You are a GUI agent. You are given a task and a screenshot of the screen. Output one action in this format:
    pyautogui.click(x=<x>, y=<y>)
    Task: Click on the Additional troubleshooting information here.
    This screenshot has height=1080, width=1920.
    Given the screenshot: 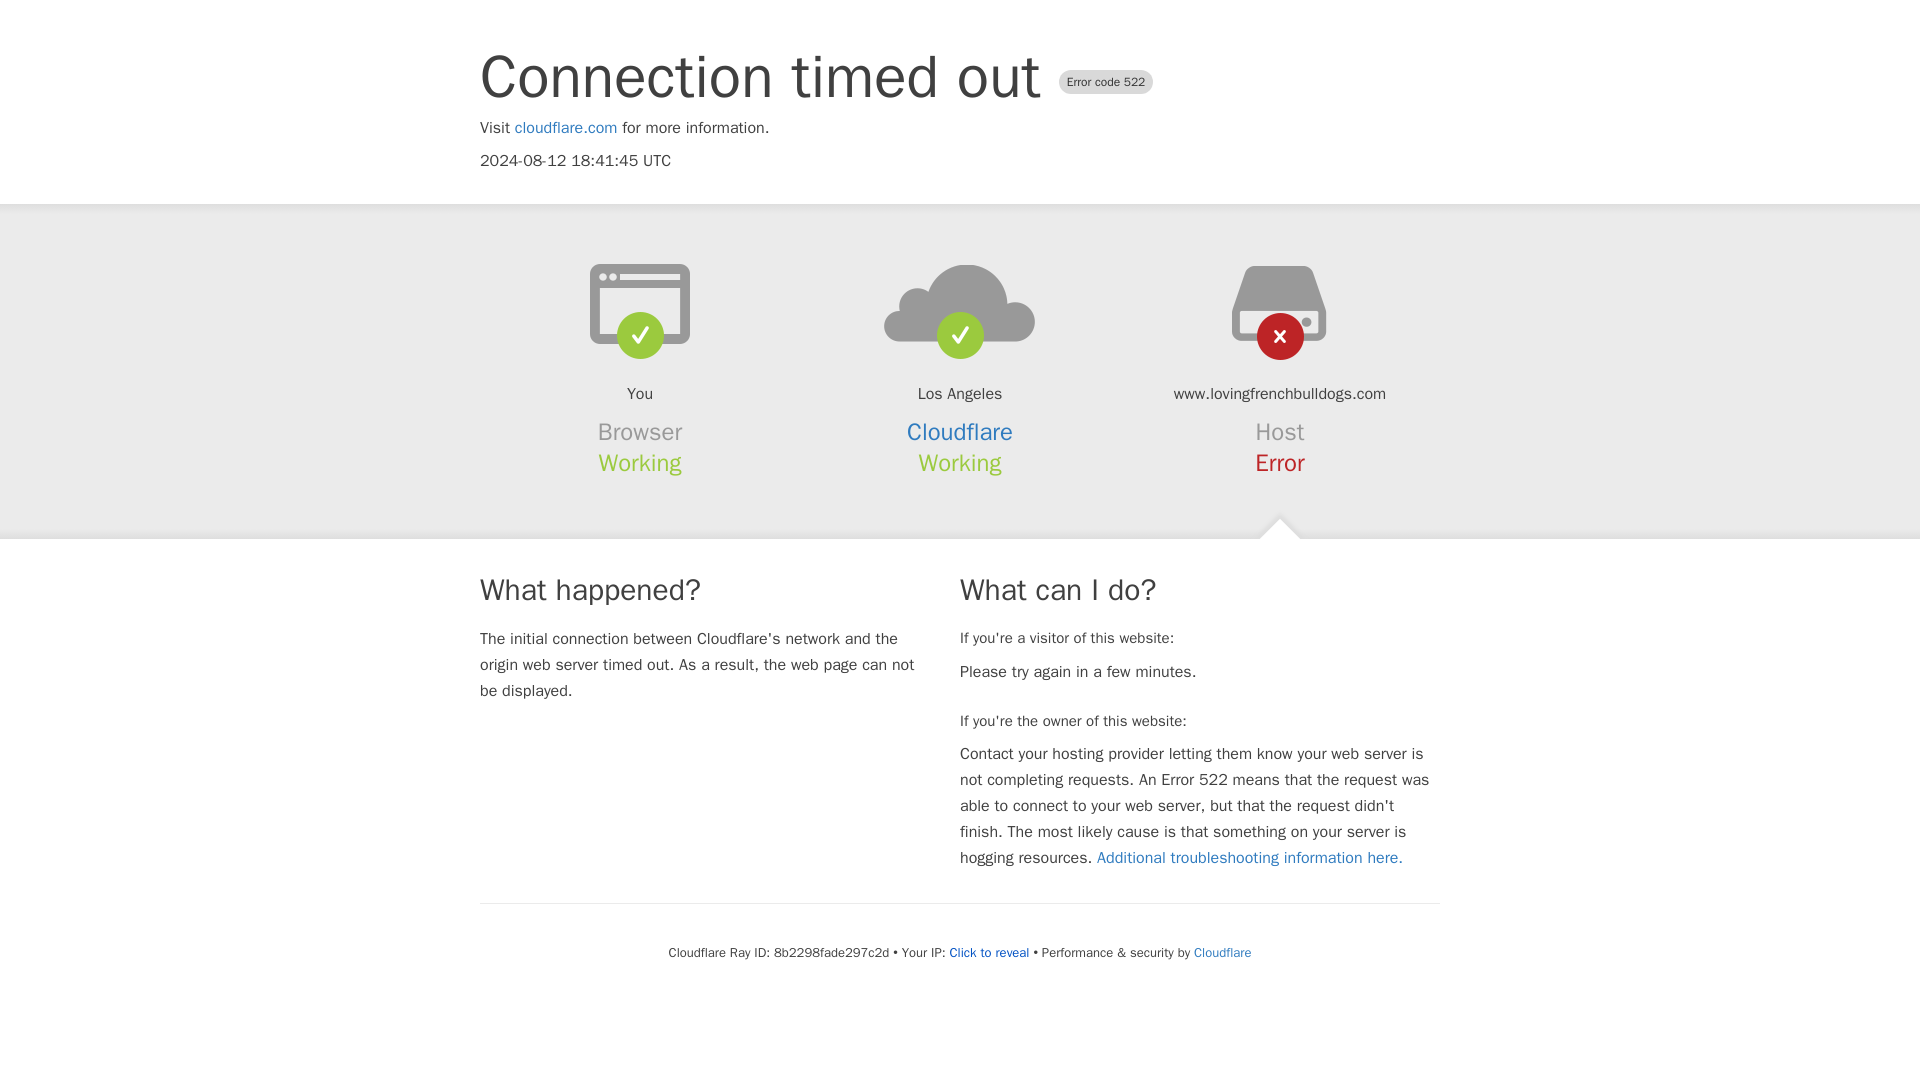 What is the action you would take?
    pyautogui.click(x=1250, y=858)
    